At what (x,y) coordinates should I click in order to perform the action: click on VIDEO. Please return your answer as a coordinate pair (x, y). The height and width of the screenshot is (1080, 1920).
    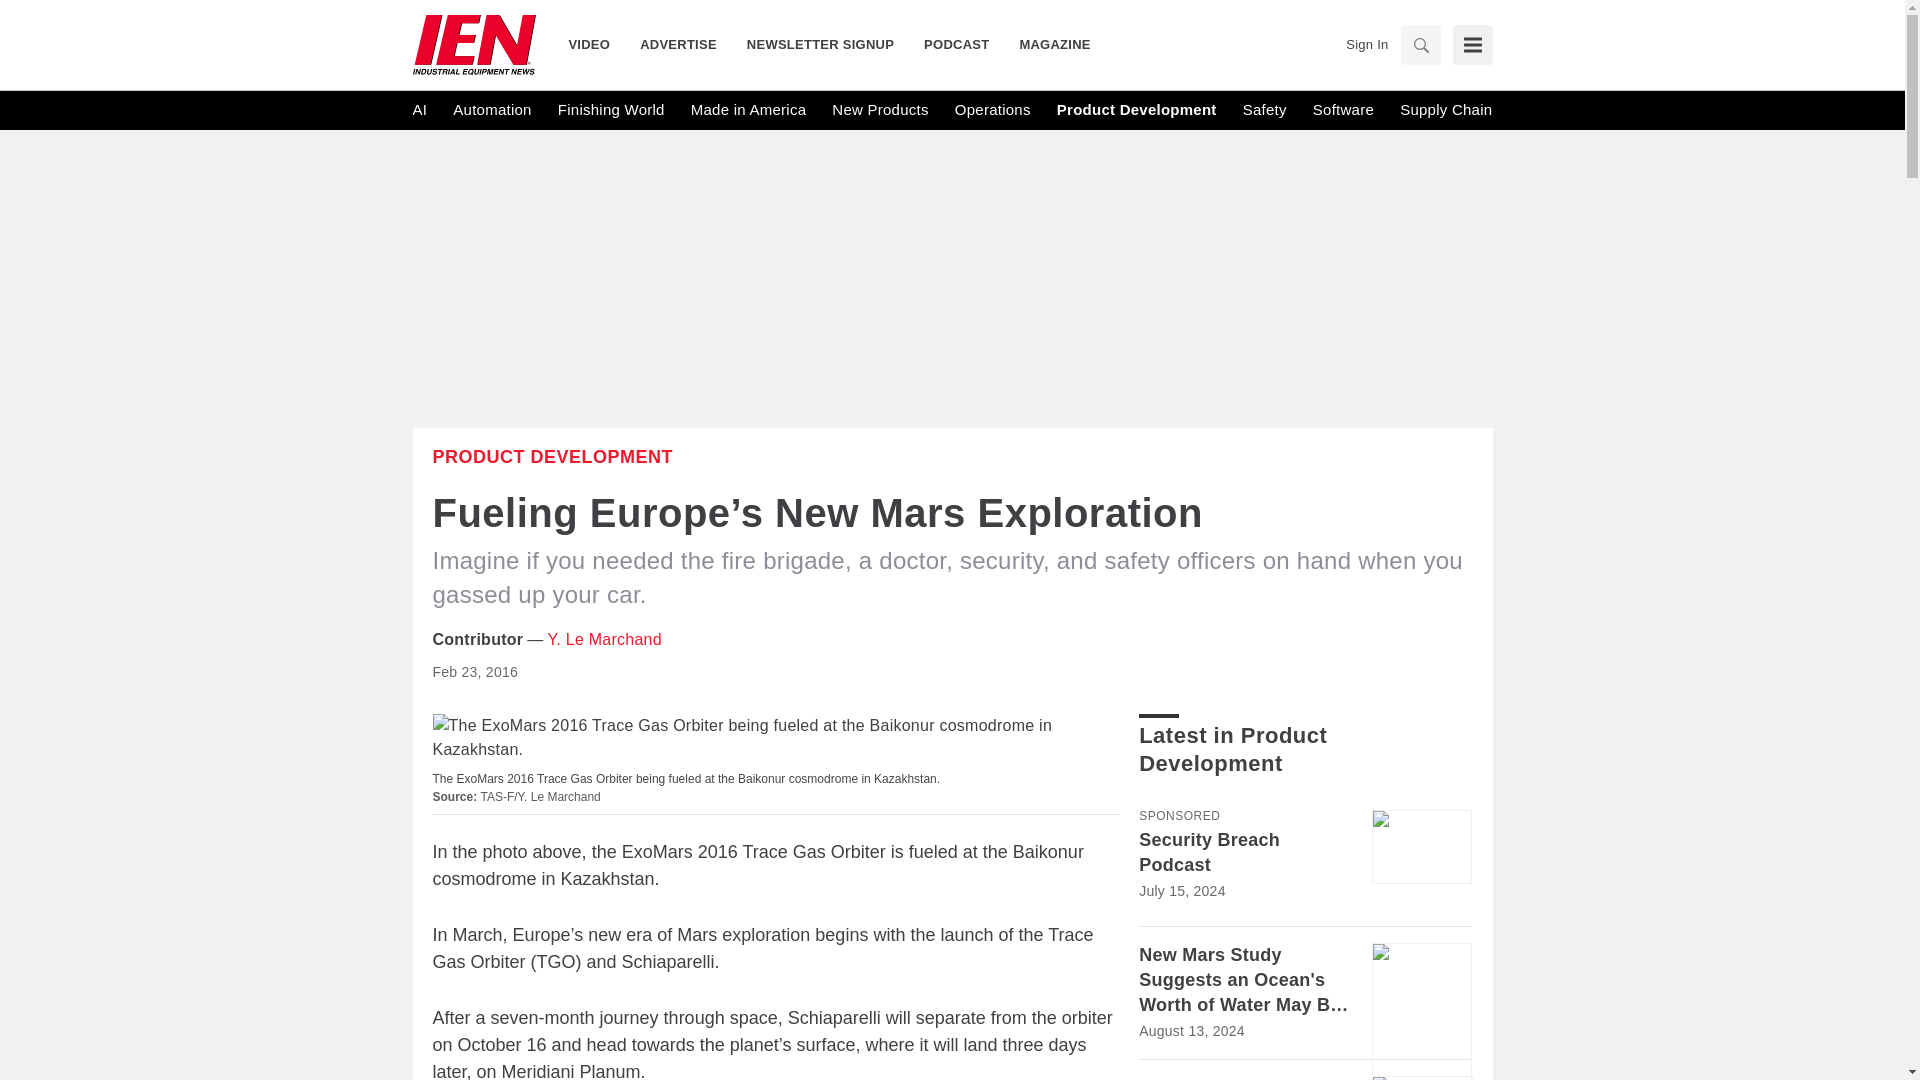
    Looking at the image, I should click on (596, 44).